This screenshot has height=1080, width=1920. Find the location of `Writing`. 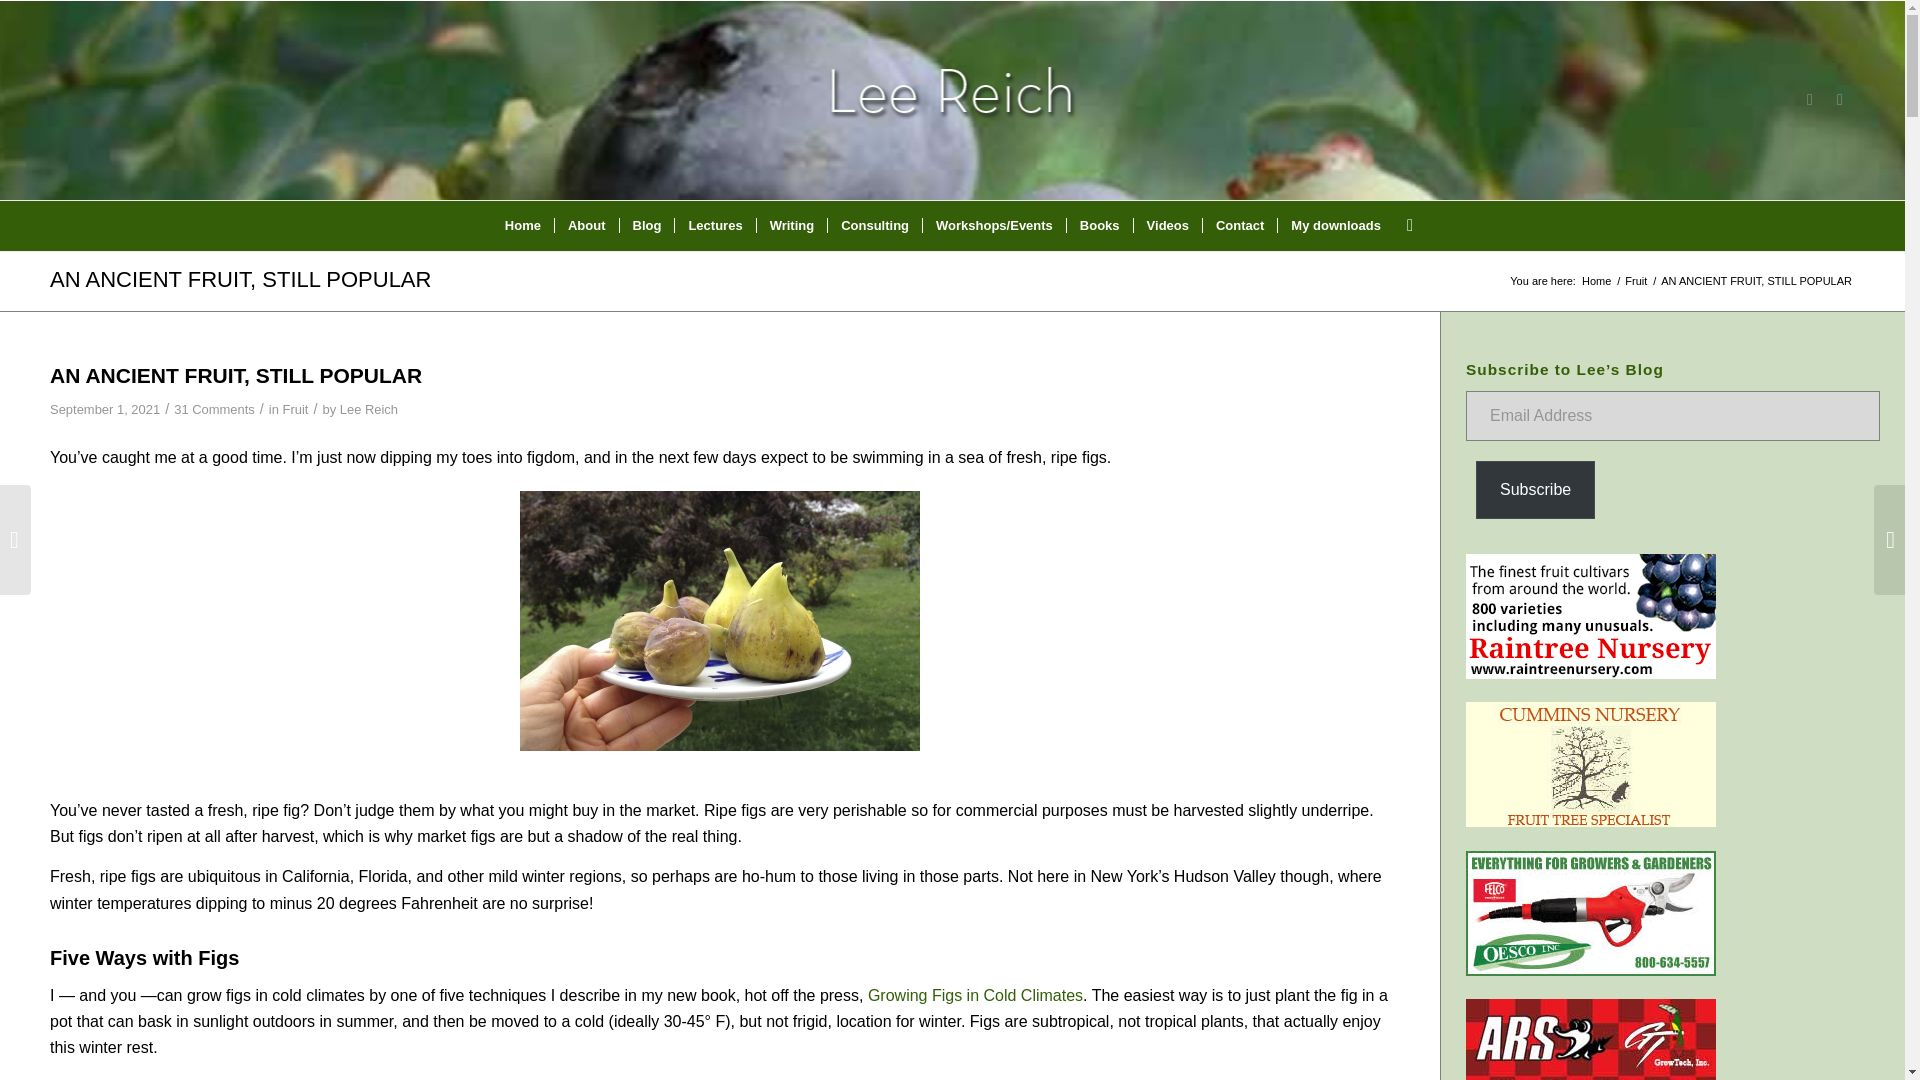

Writing is located at coordinates (792, 225).